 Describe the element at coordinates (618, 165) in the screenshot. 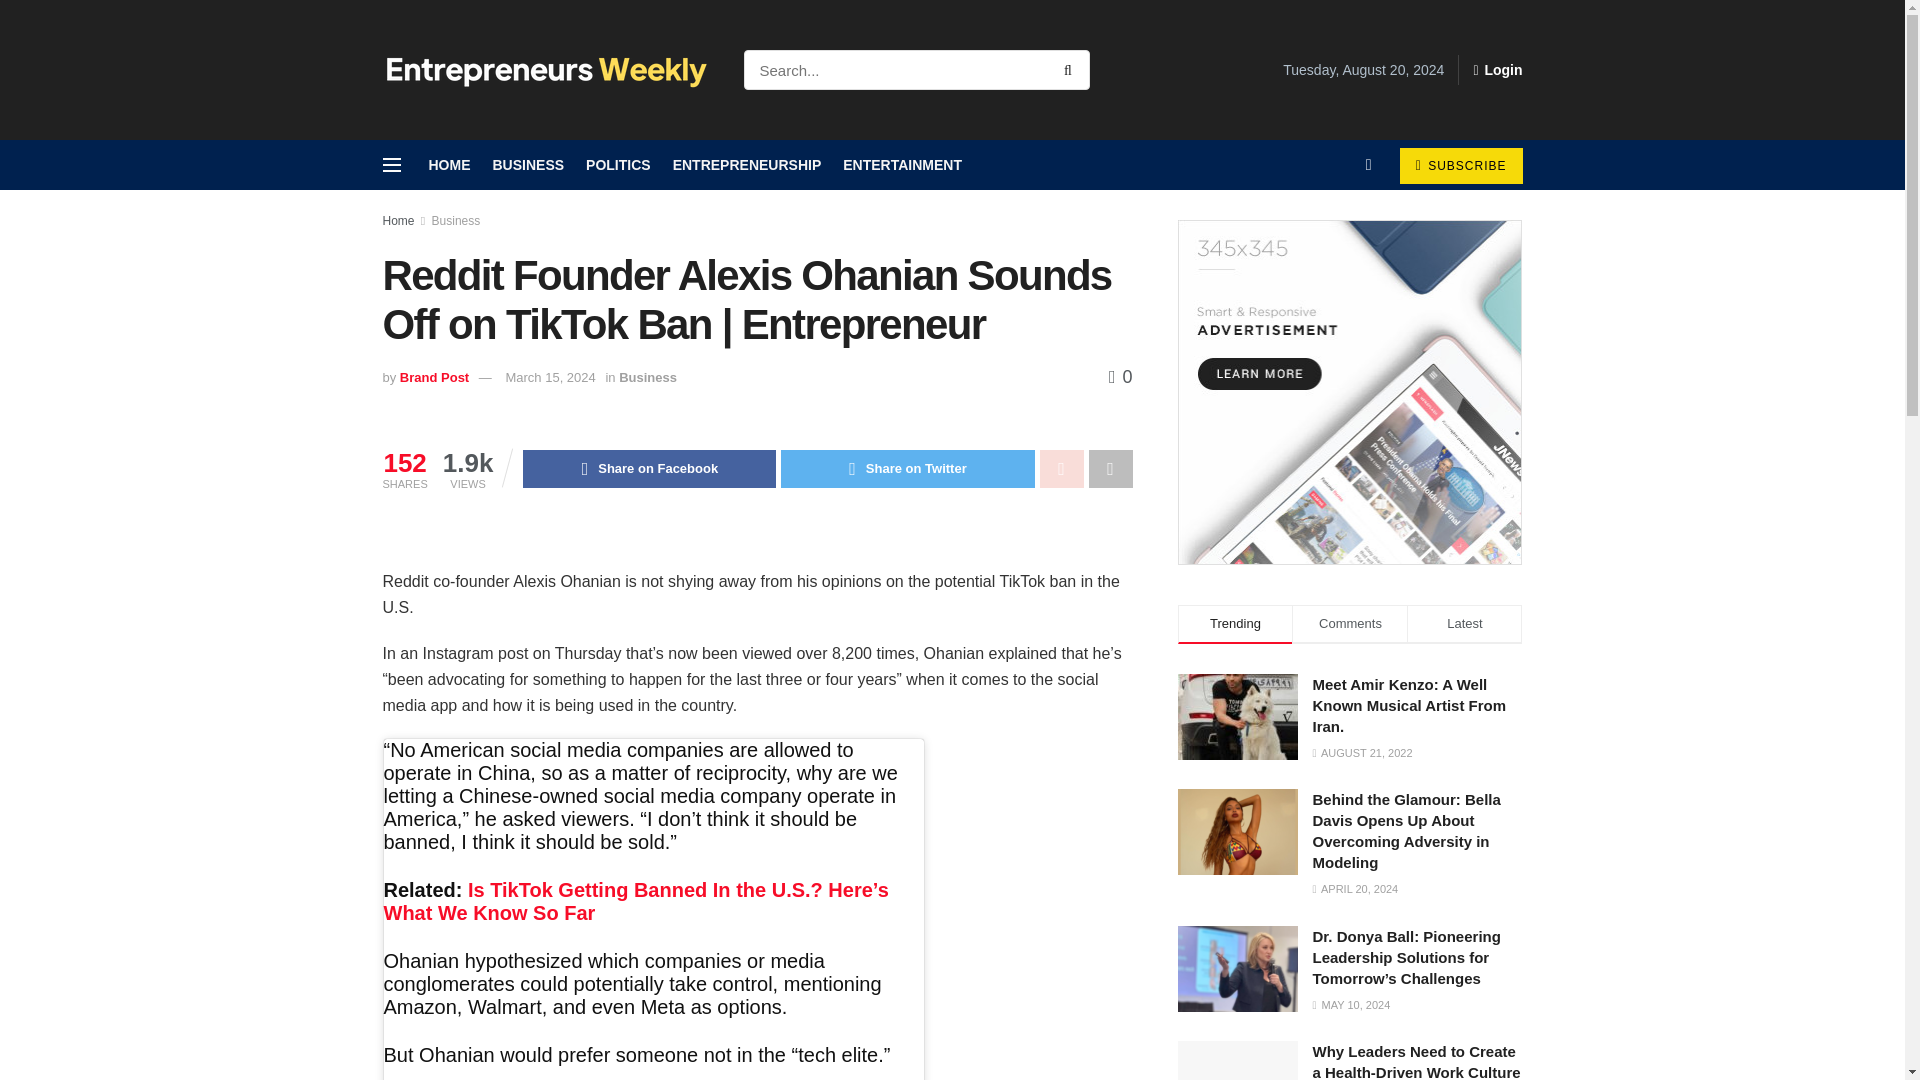

I see `POLITICS` at that location.